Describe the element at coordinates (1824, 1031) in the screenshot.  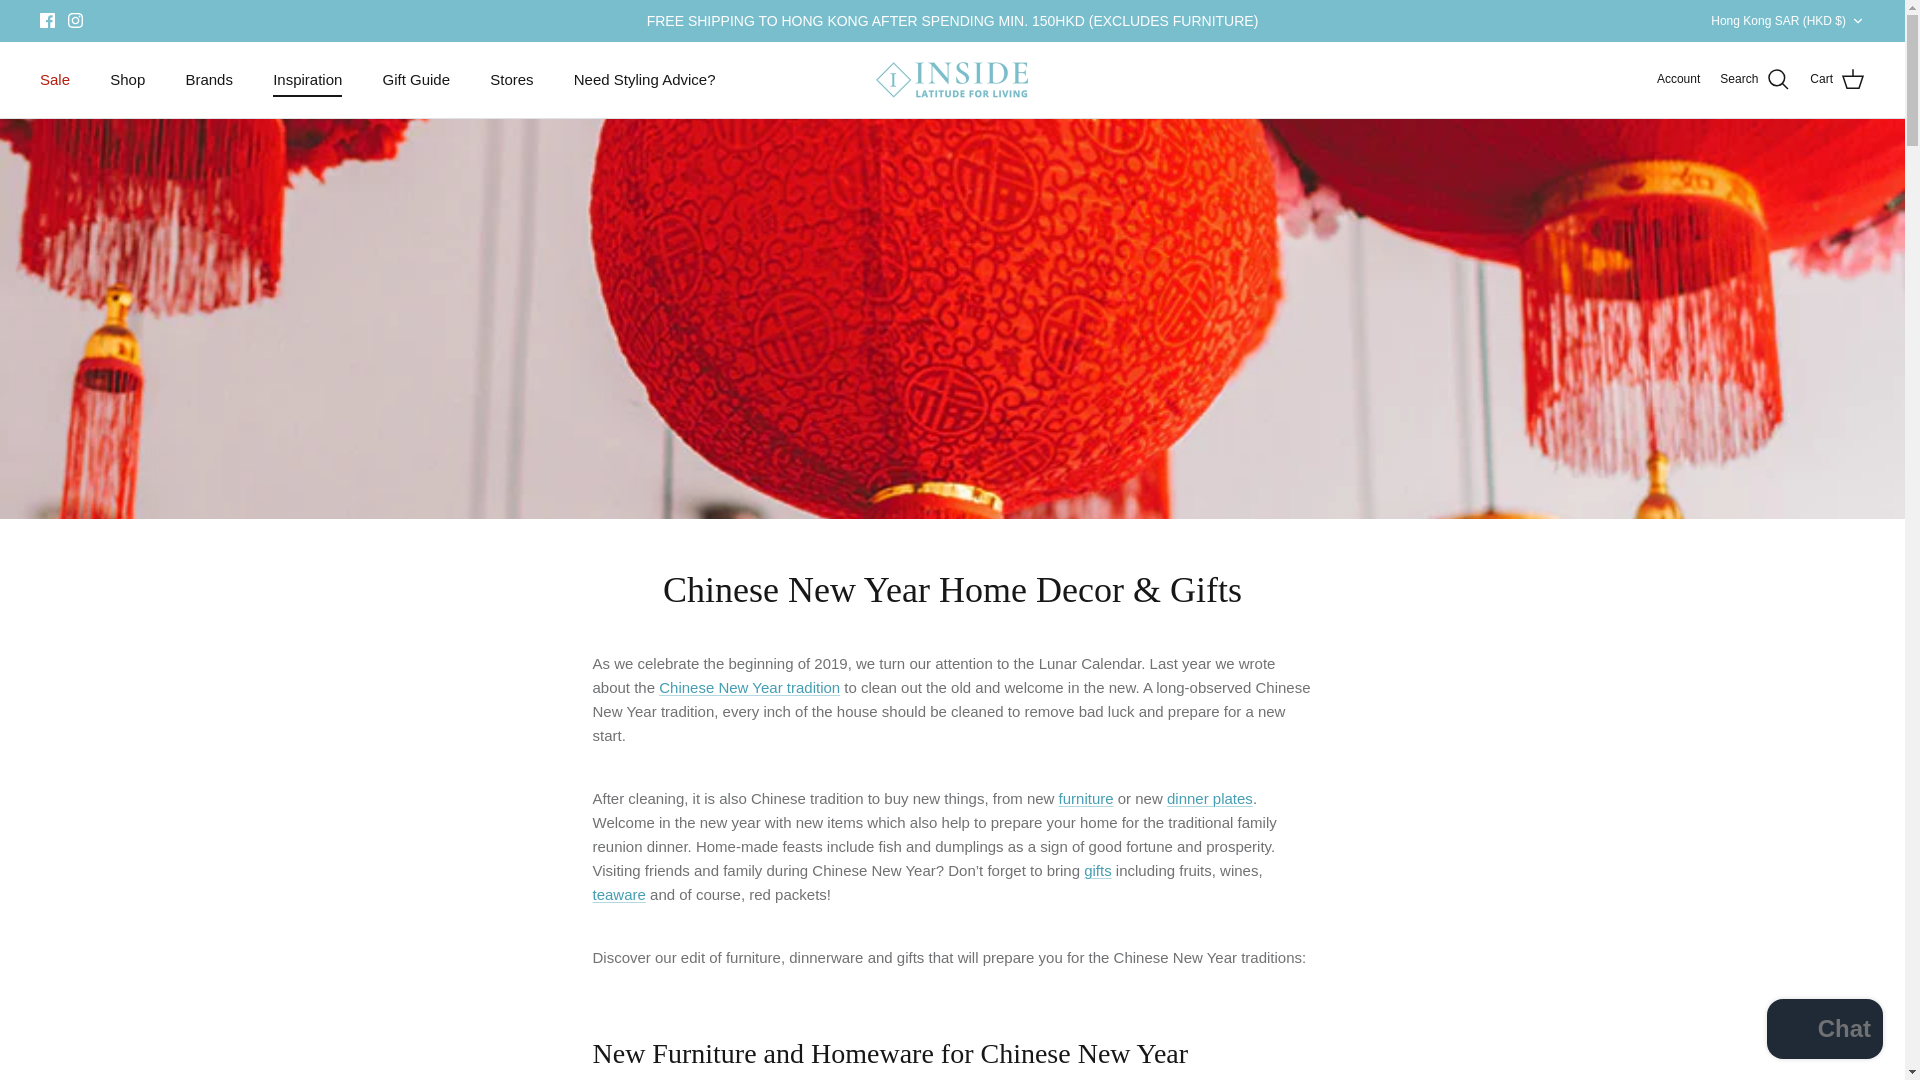
I see `Shopify online store chat` at that location.